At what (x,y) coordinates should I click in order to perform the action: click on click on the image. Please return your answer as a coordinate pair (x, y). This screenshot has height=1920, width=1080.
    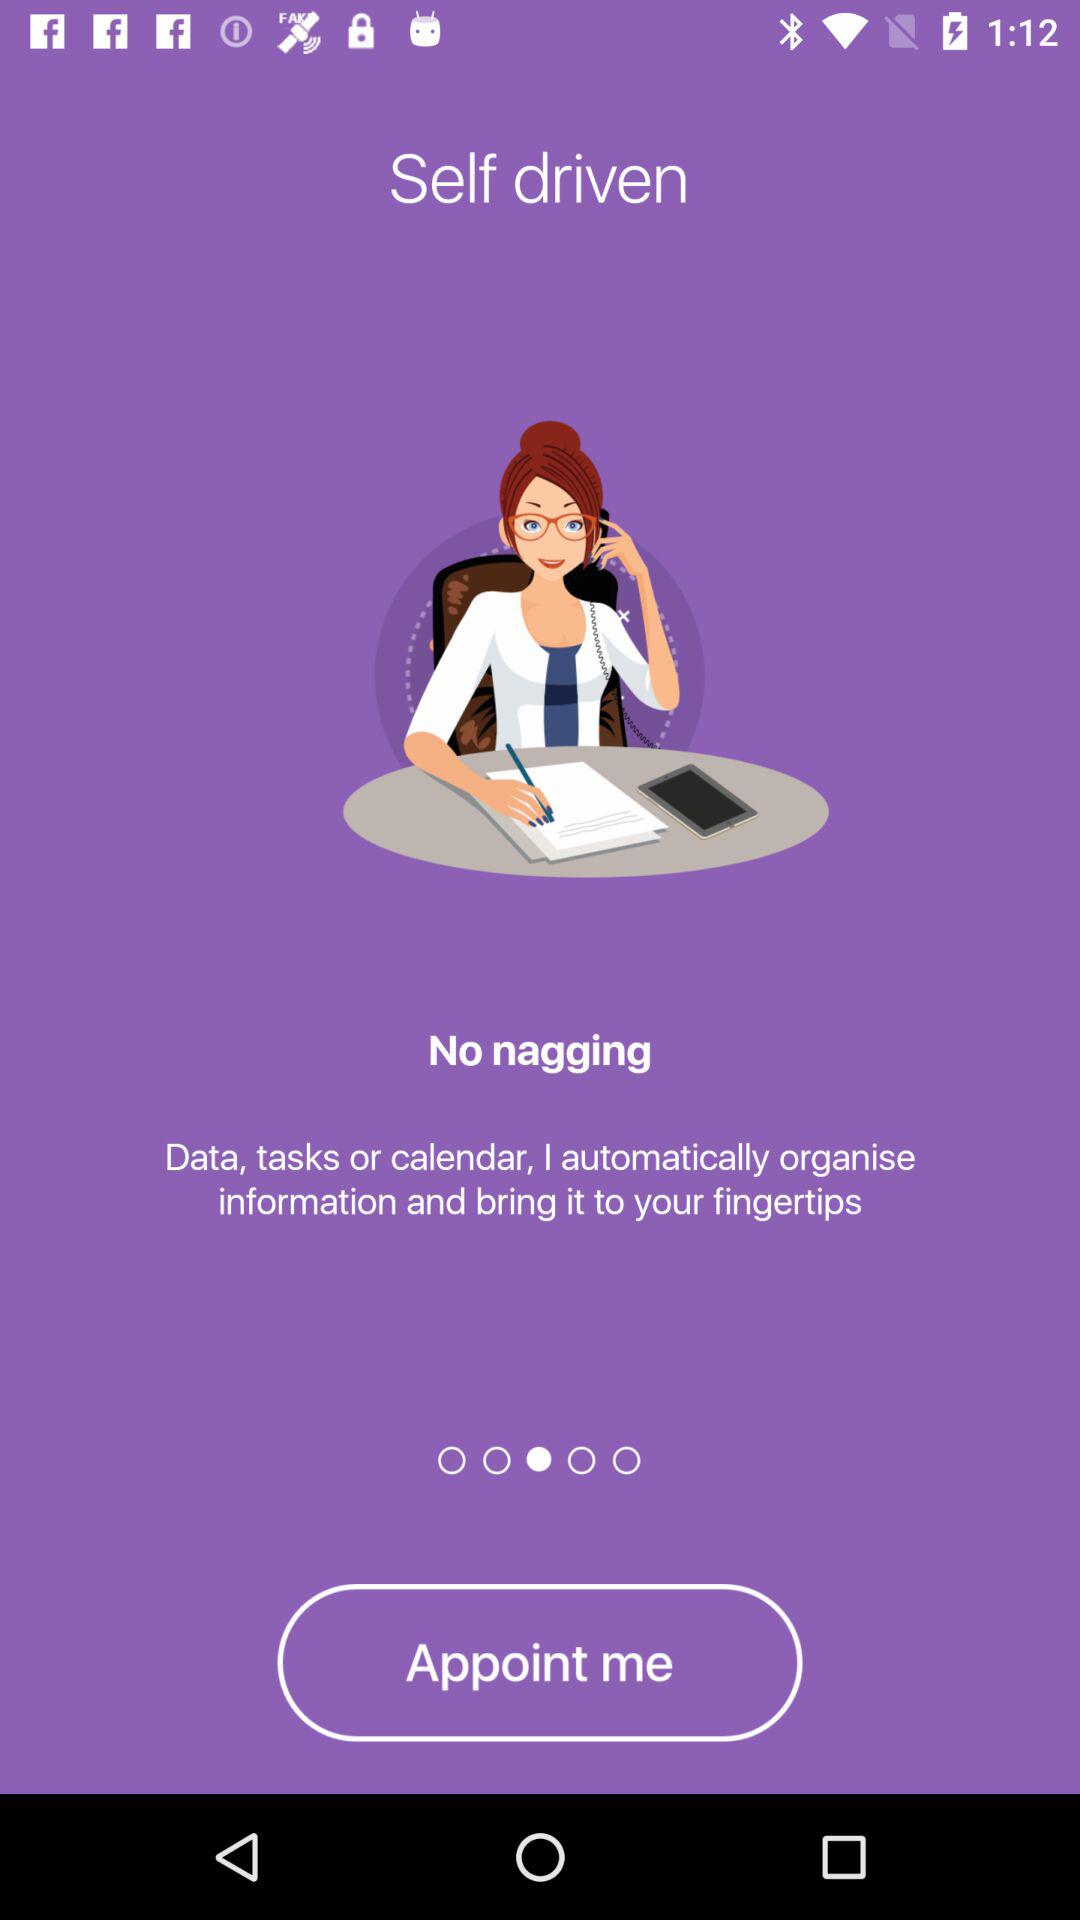
    Looking at the image, I should click on (540, 648).